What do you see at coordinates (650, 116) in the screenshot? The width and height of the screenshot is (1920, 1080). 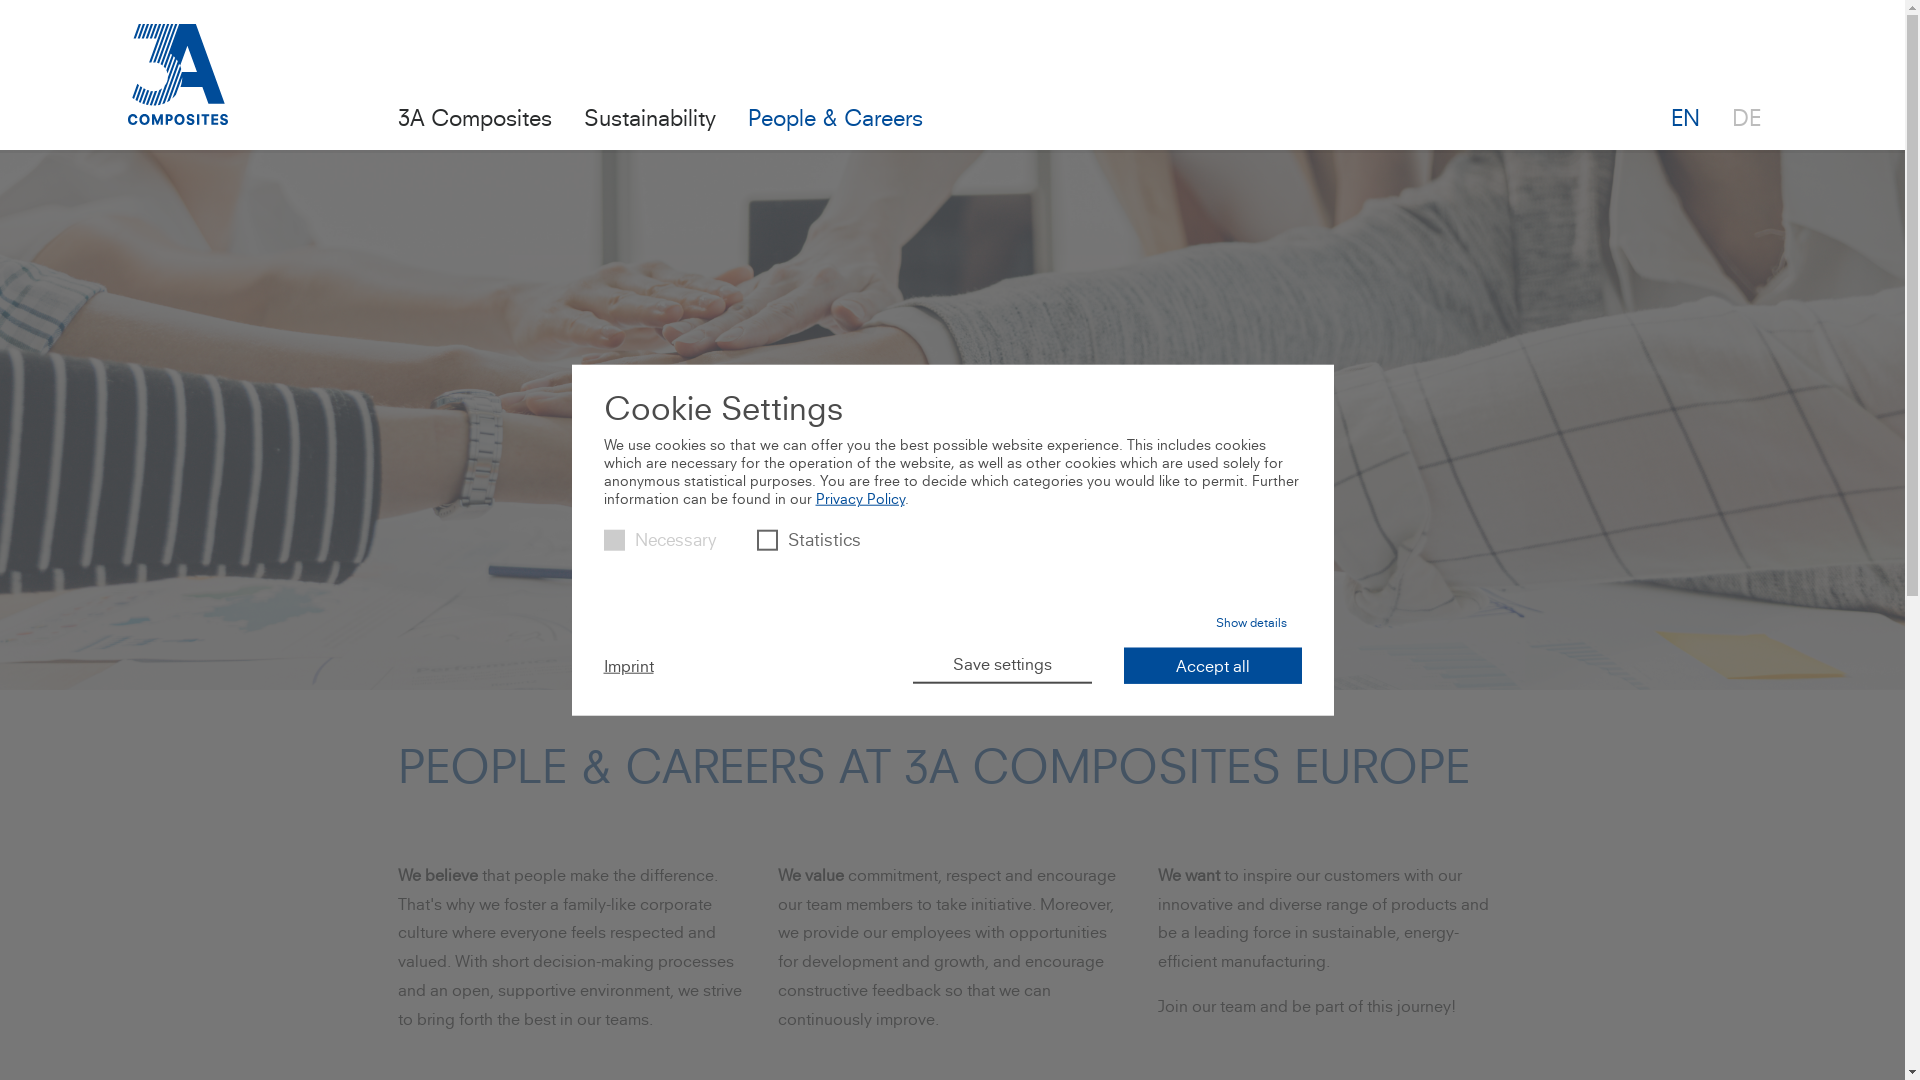 I see `Sustainability` at bounding box center [650, 116].